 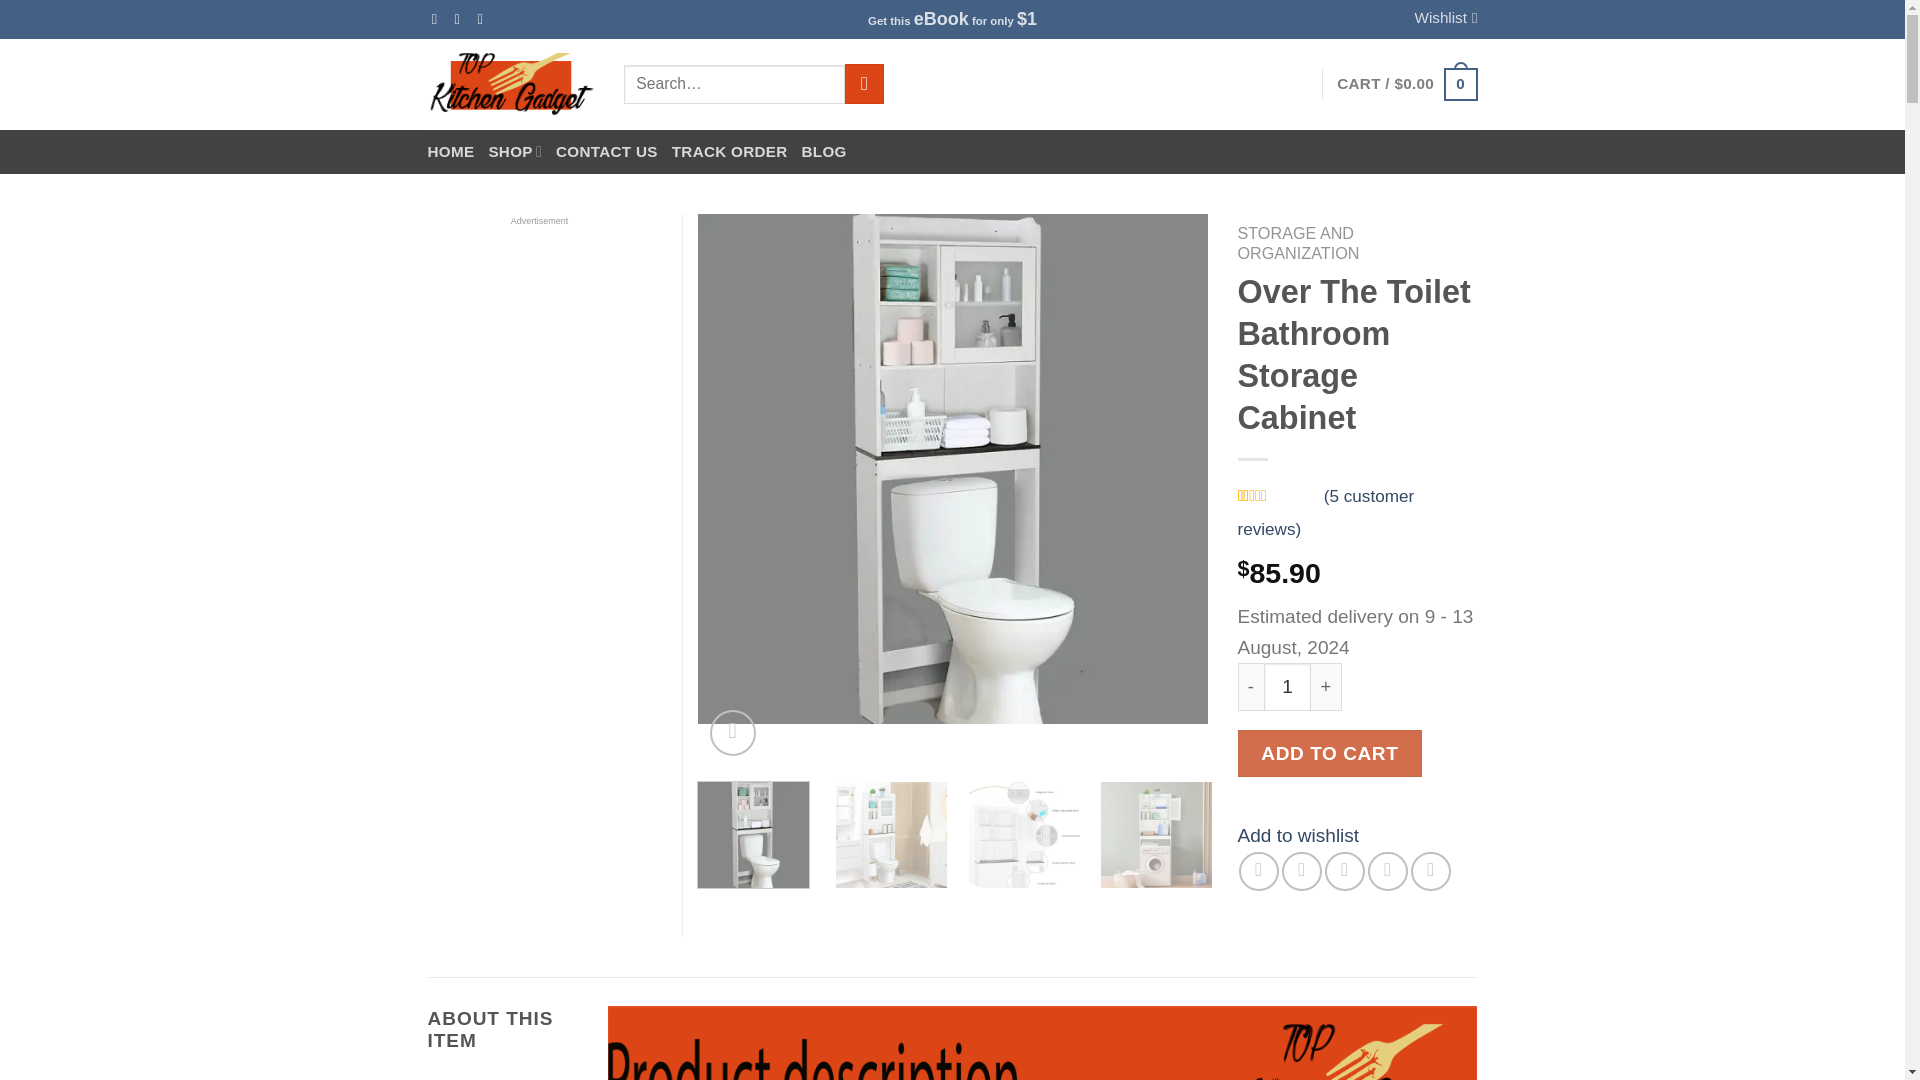 I want to click on -, so click(x=1250, y=686).